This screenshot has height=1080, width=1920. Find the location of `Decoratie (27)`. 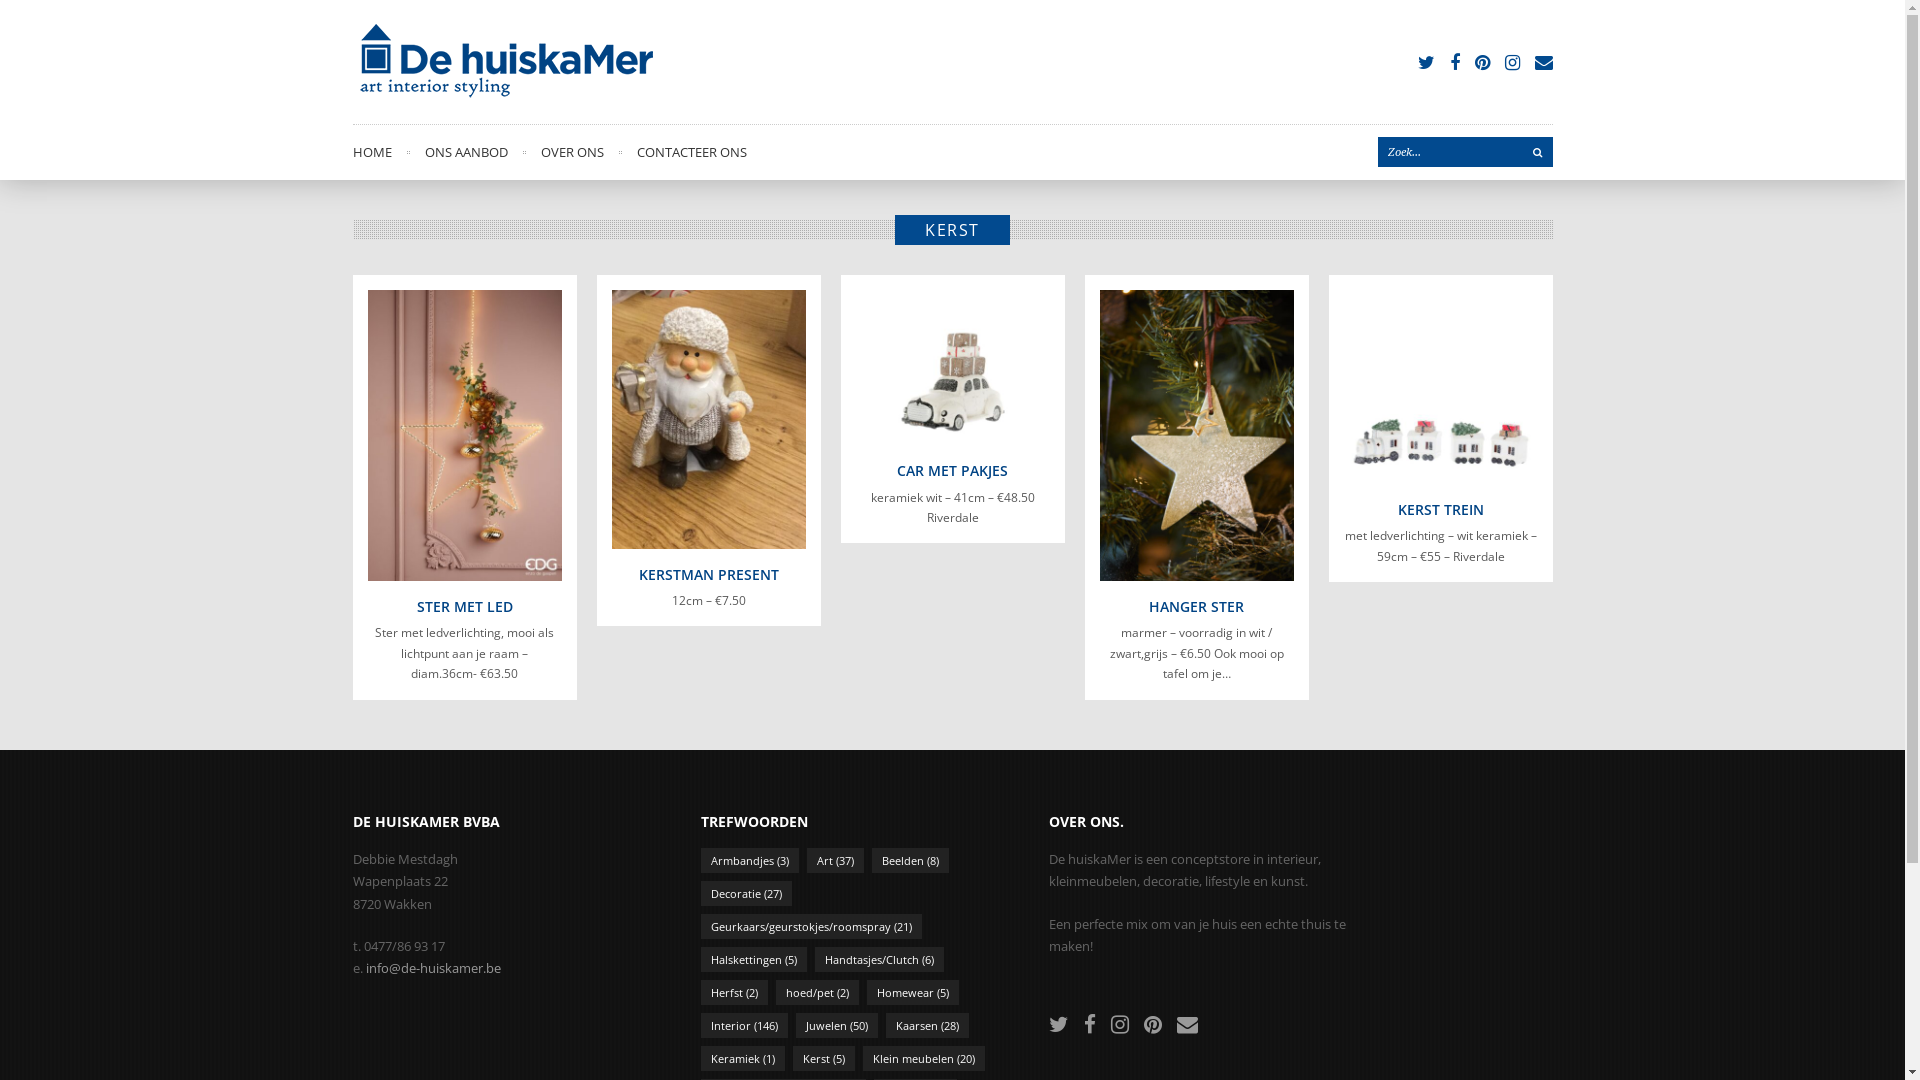

Decoratie (27) is located at coordinates (746, 894).